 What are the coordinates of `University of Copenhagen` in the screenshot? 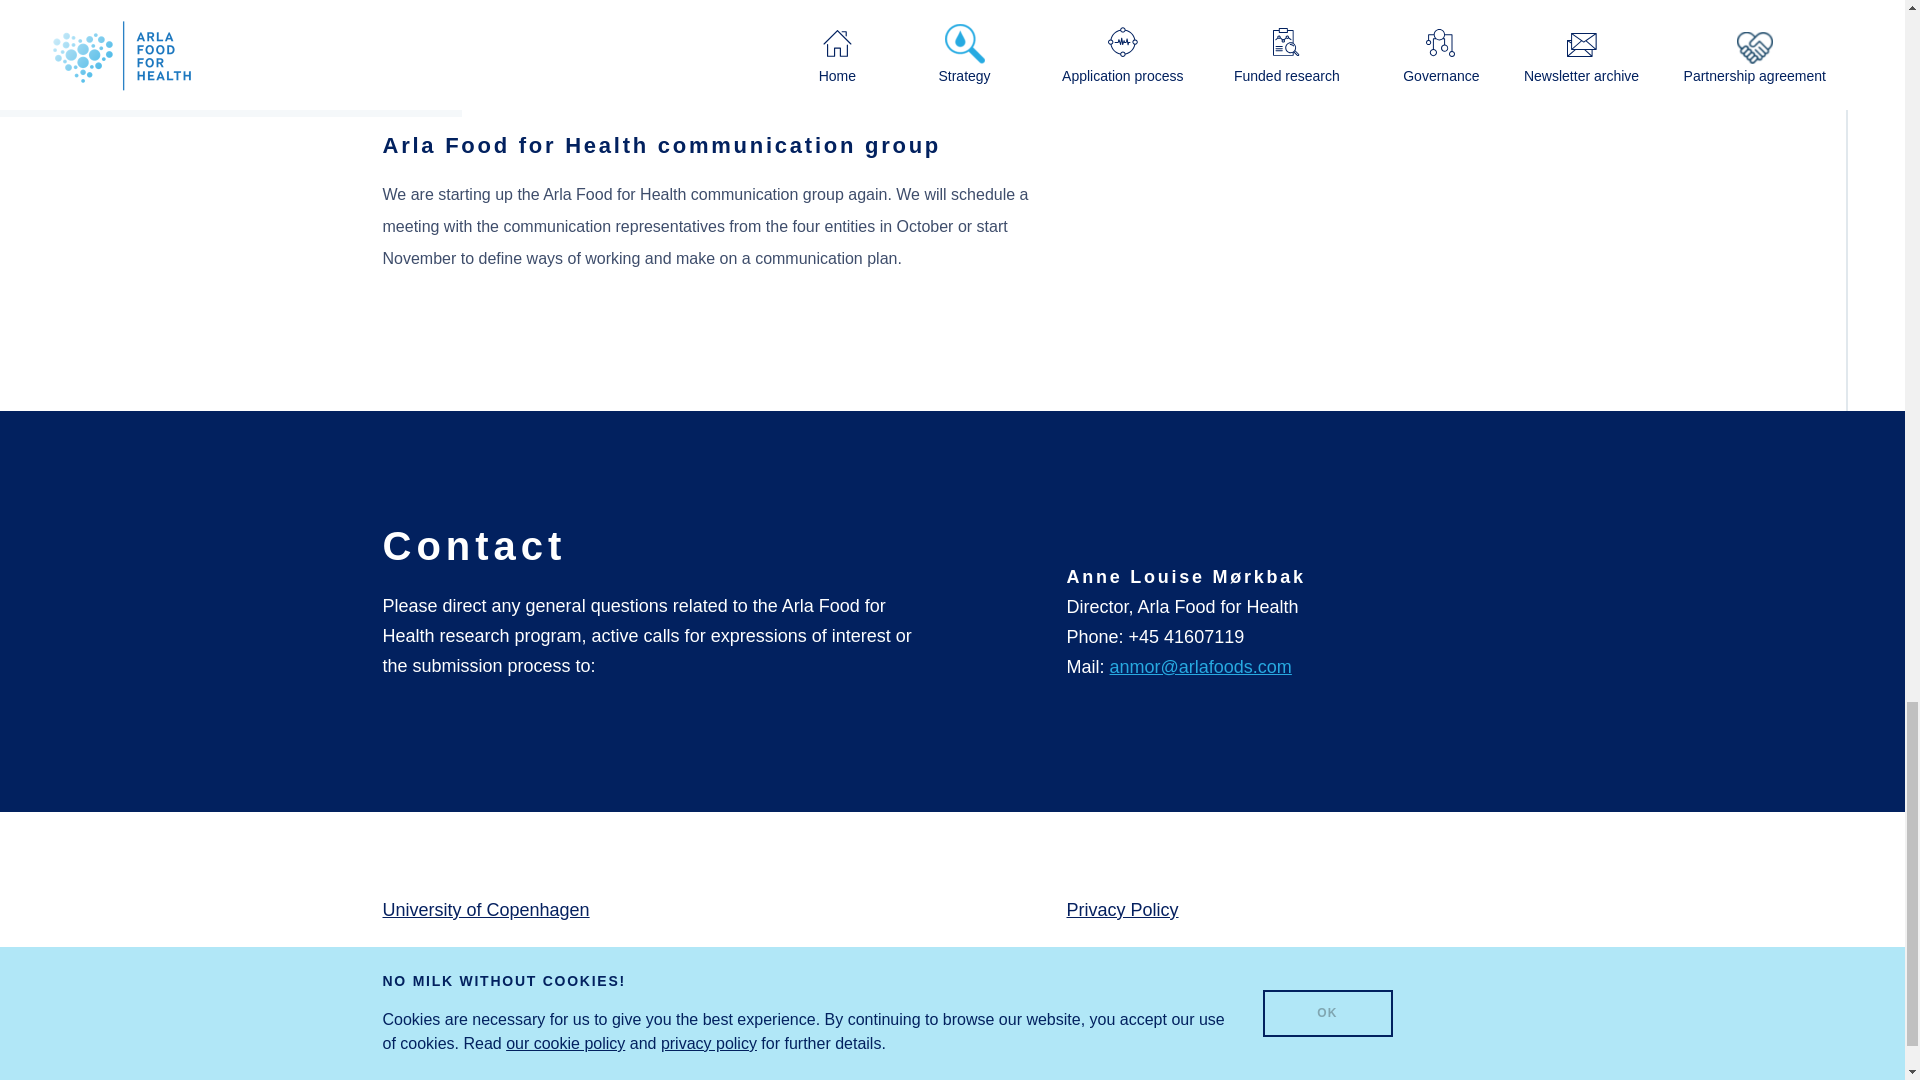 It's located at (486, 910).